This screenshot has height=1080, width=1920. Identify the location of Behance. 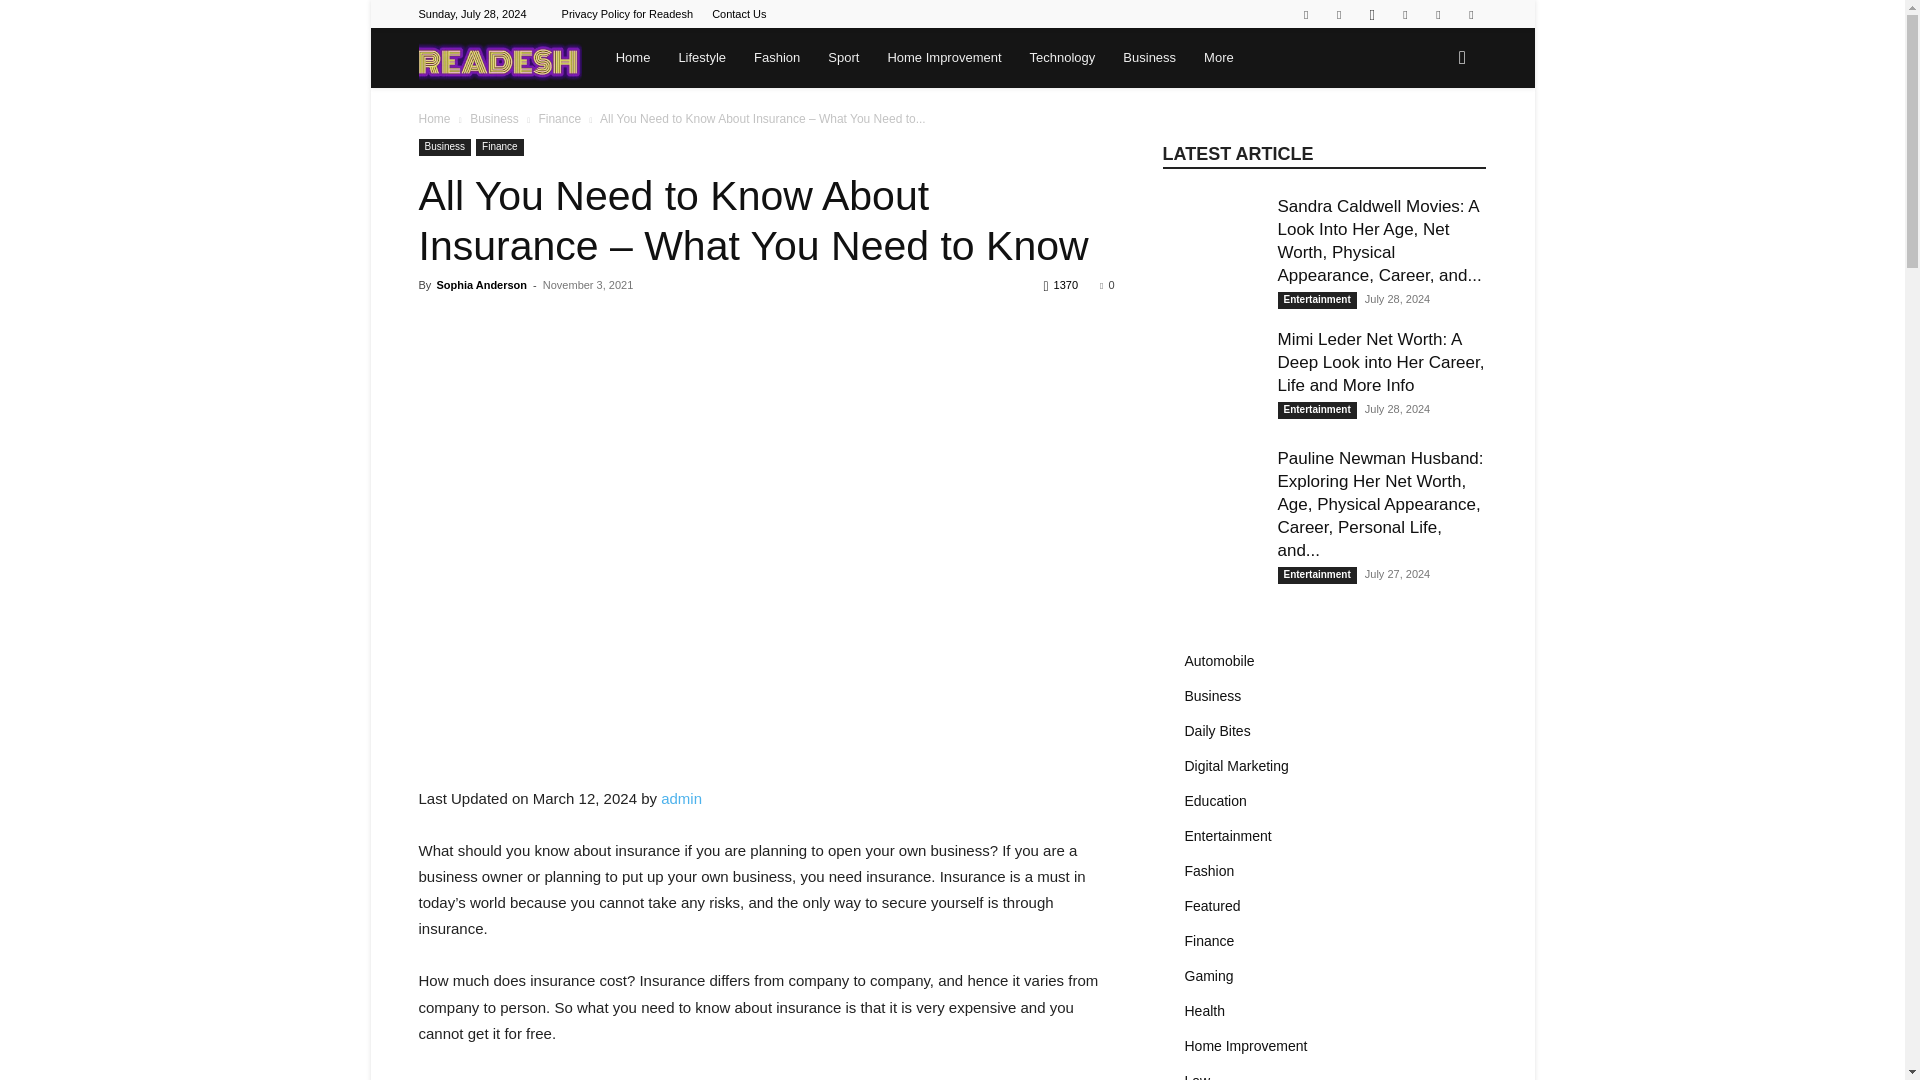
(1305, 14).